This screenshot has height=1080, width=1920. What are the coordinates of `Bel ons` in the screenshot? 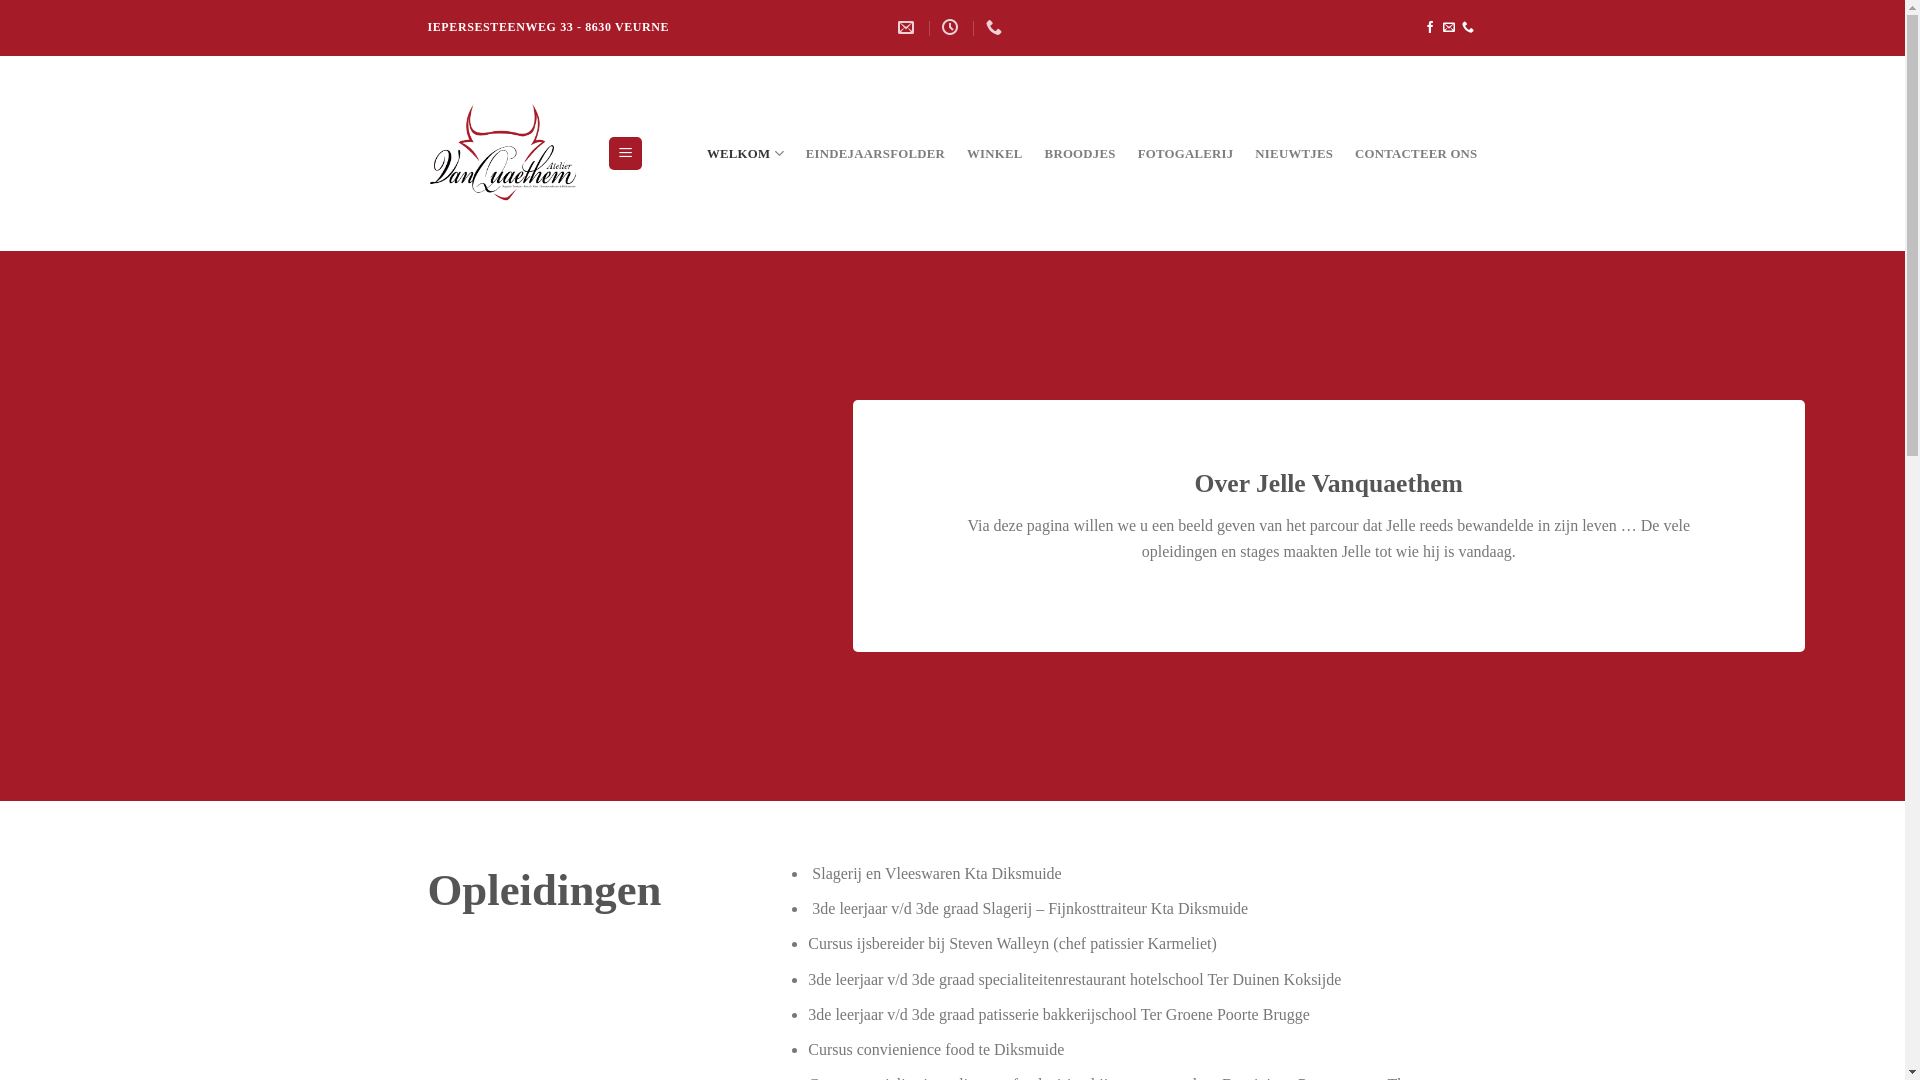 It's located at (1468, 28).